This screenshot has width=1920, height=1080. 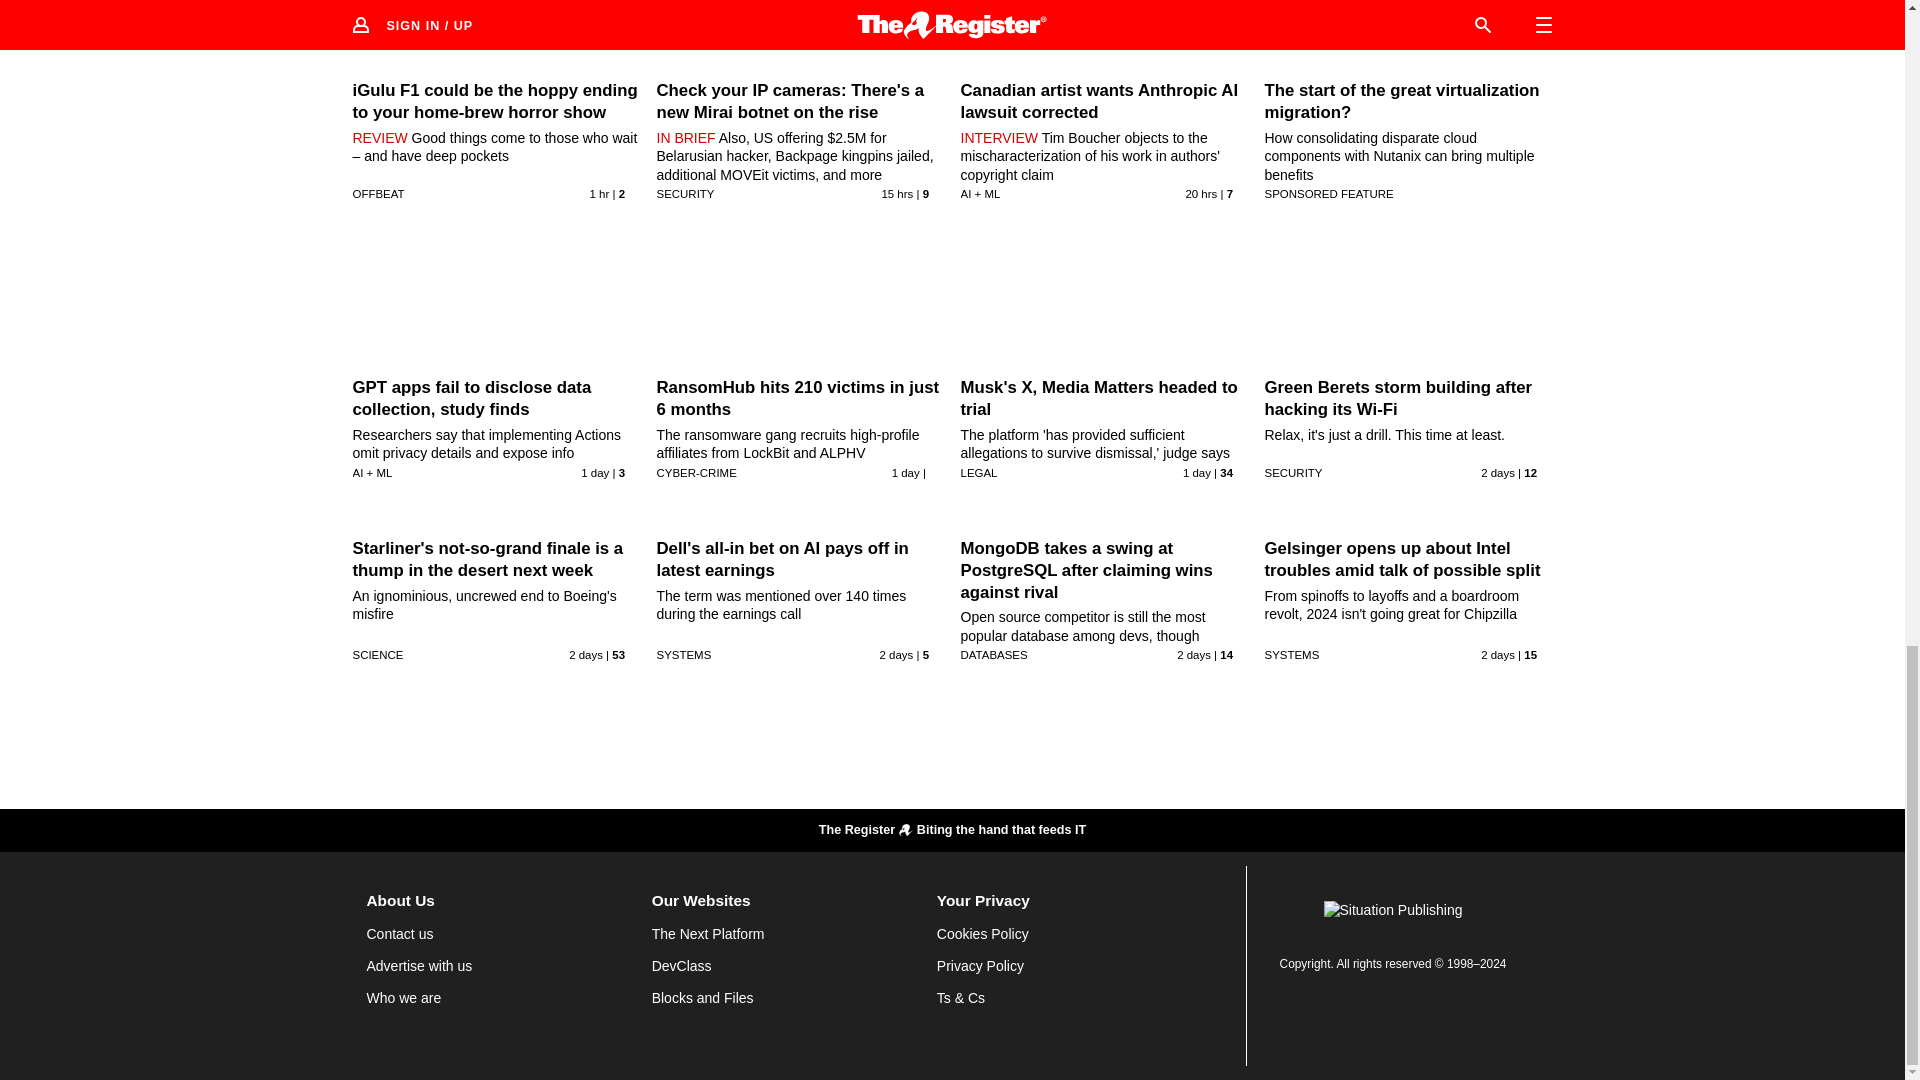 I want to click on 30 Aug 2024 22:30, so click(x=1196, y=472).